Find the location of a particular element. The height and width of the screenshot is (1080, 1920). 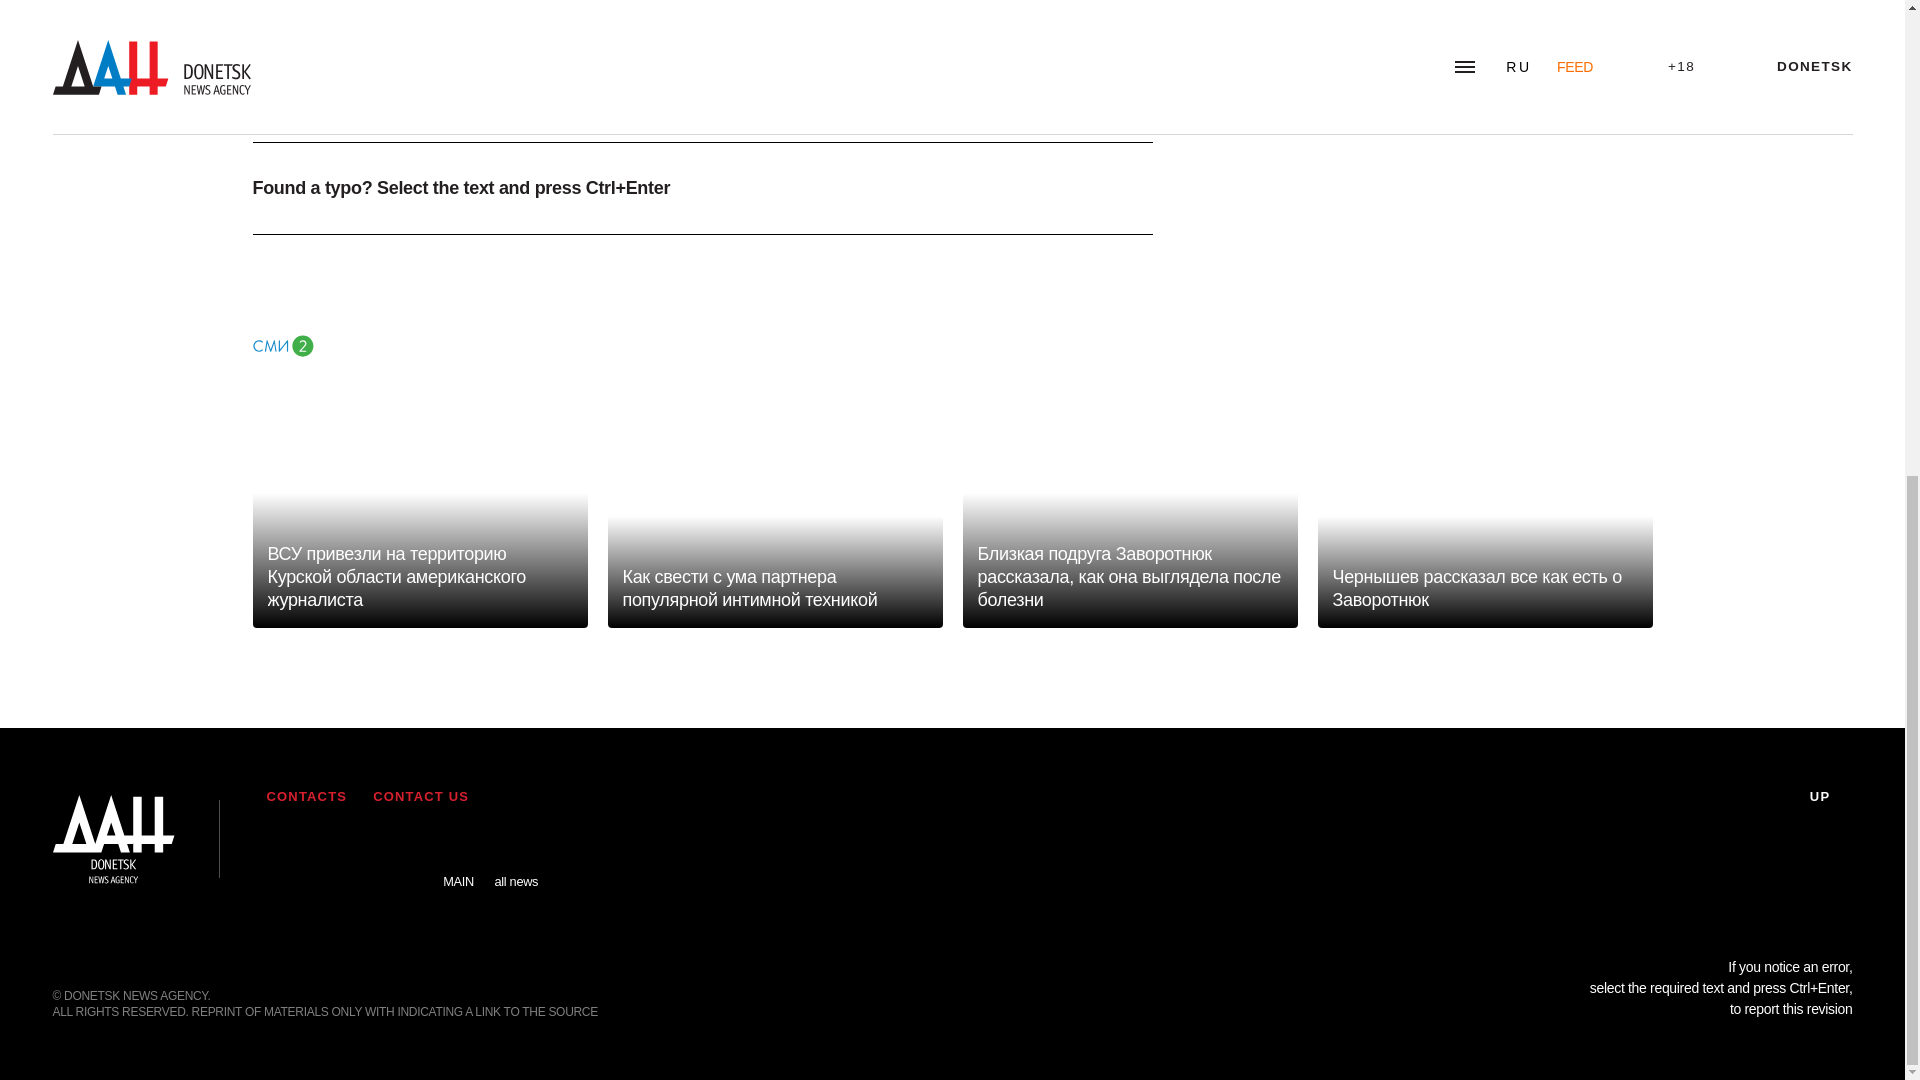

all news is located at coordinates (515, 866).